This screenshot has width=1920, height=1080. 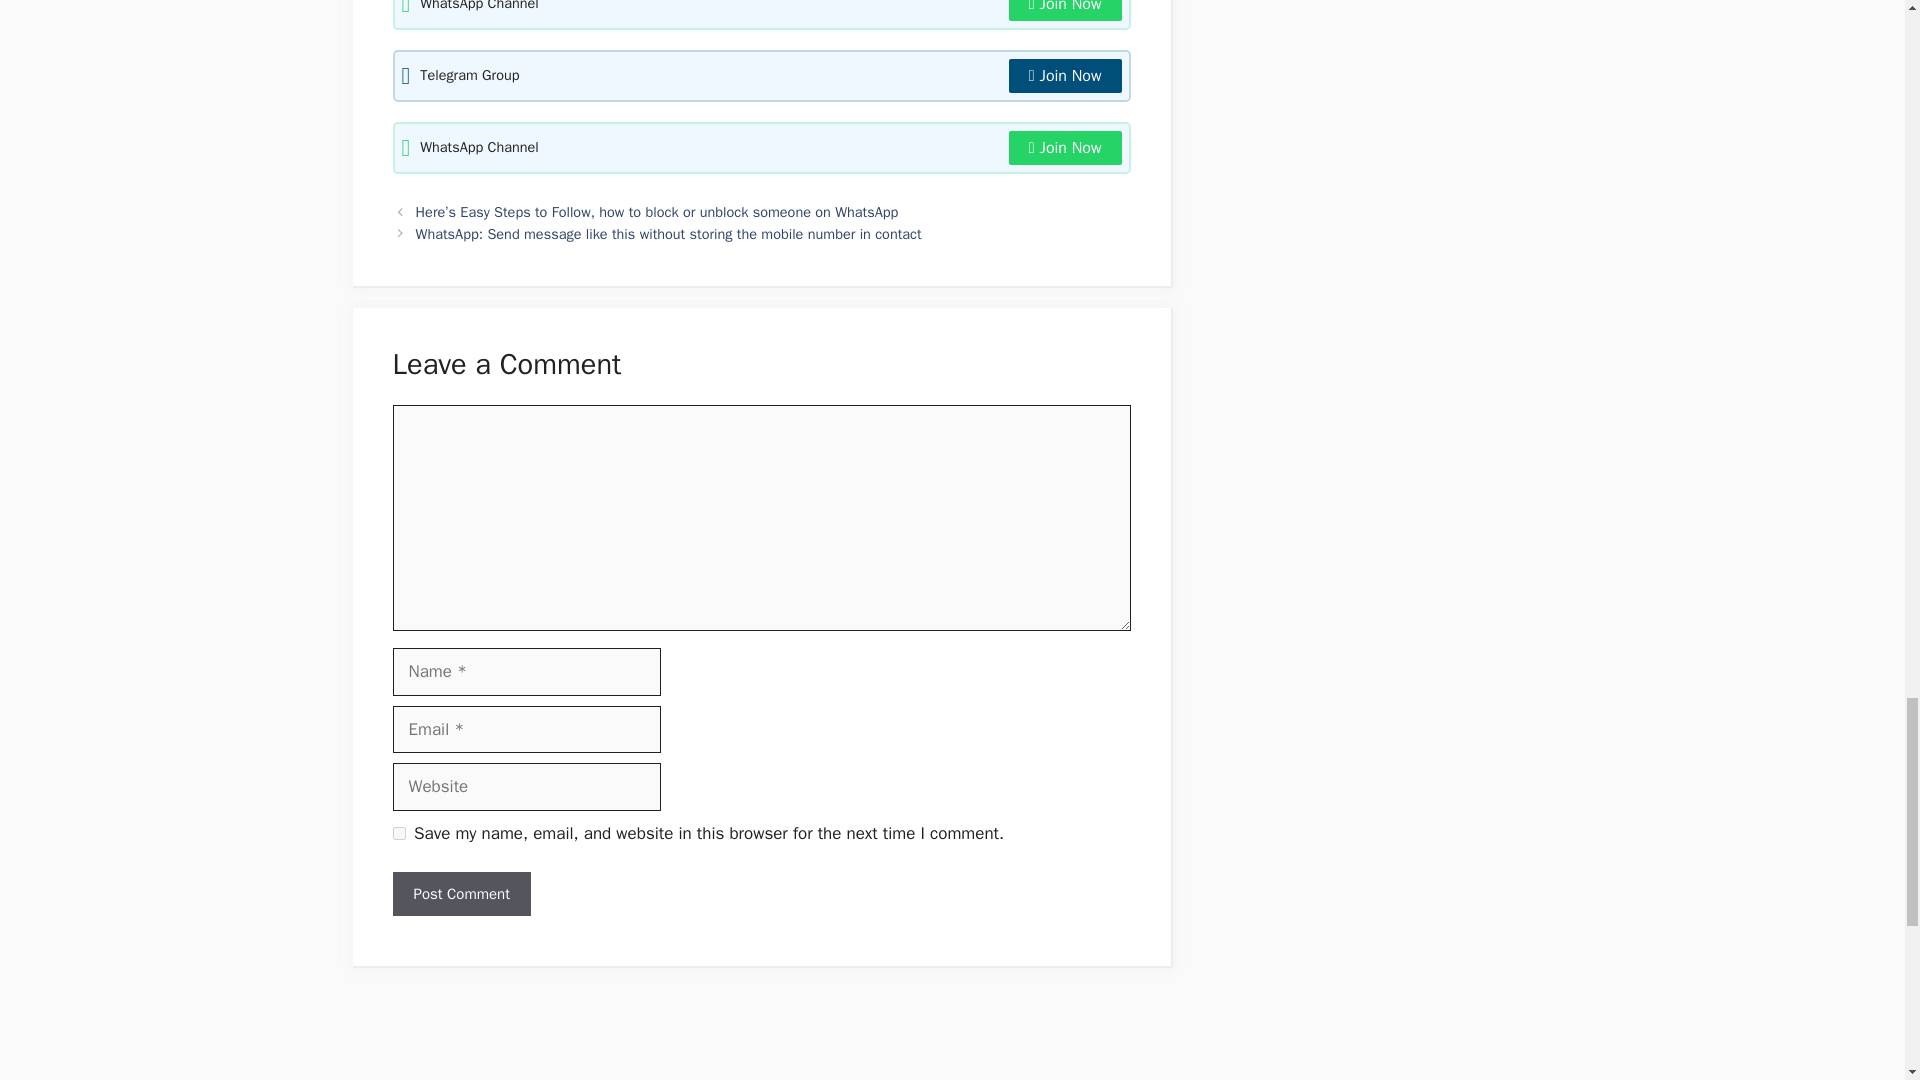 What do you see at coordinates (1065, 10) in the screenshot?
I see `Join Now` at bounding box center [1065, 10].